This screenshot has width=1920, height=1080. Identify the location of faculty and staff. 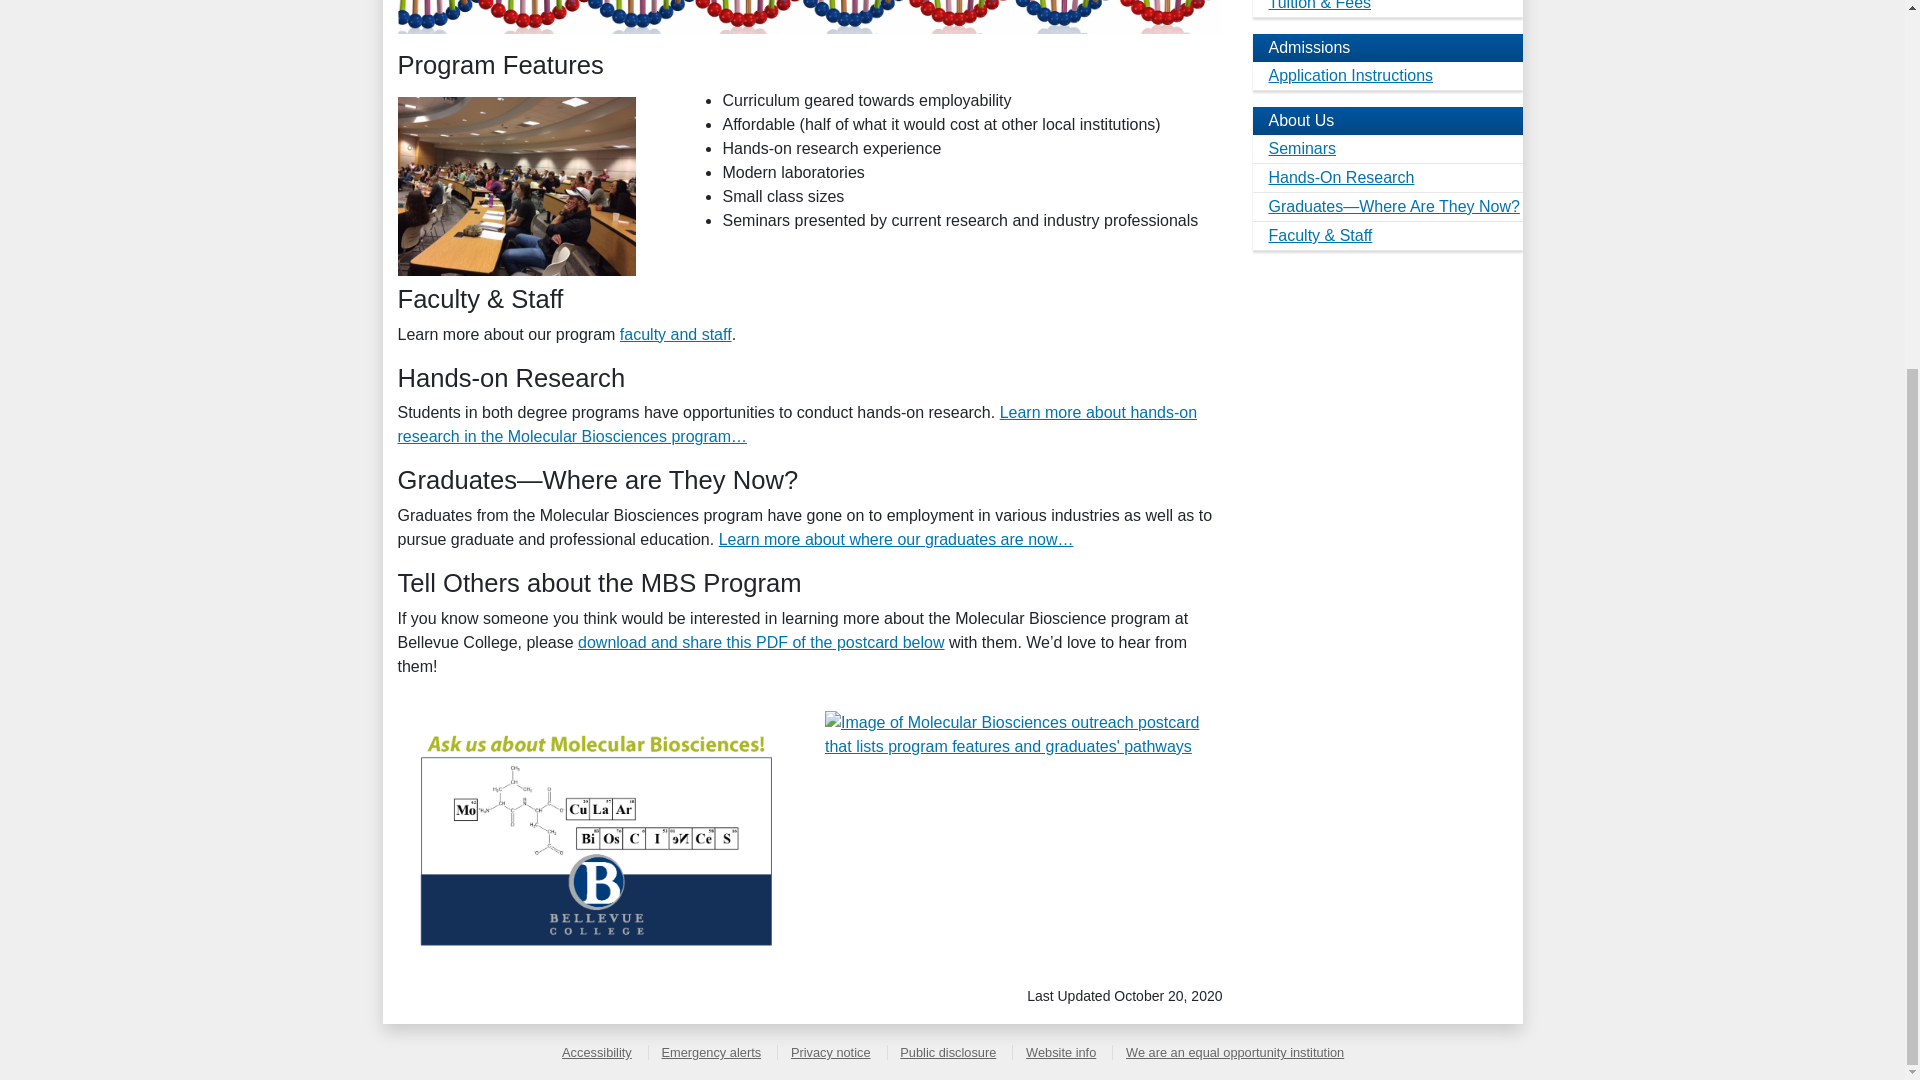
(676, 334).